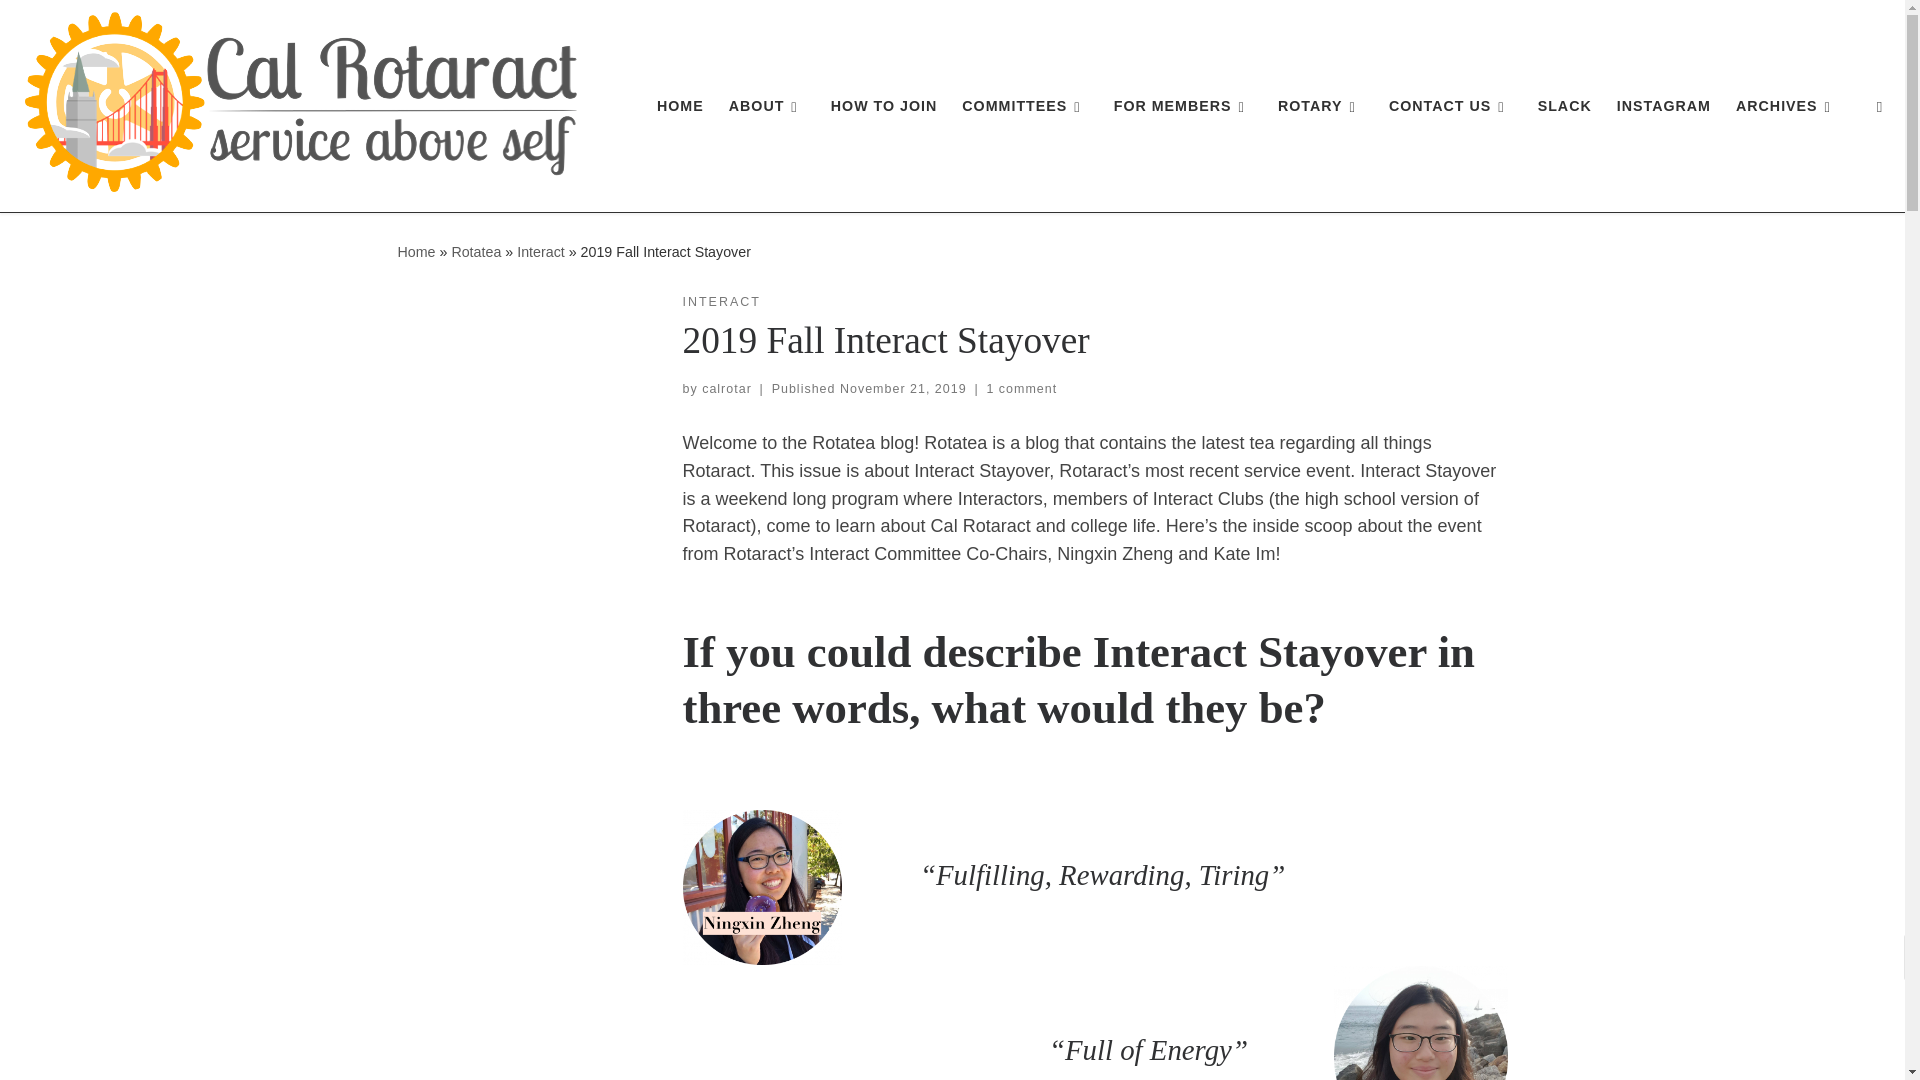 The image size is (1920, 1080). Describe the element at coordinates (1450, 106) in the screenshot. I see `CONTACT US` at that location.